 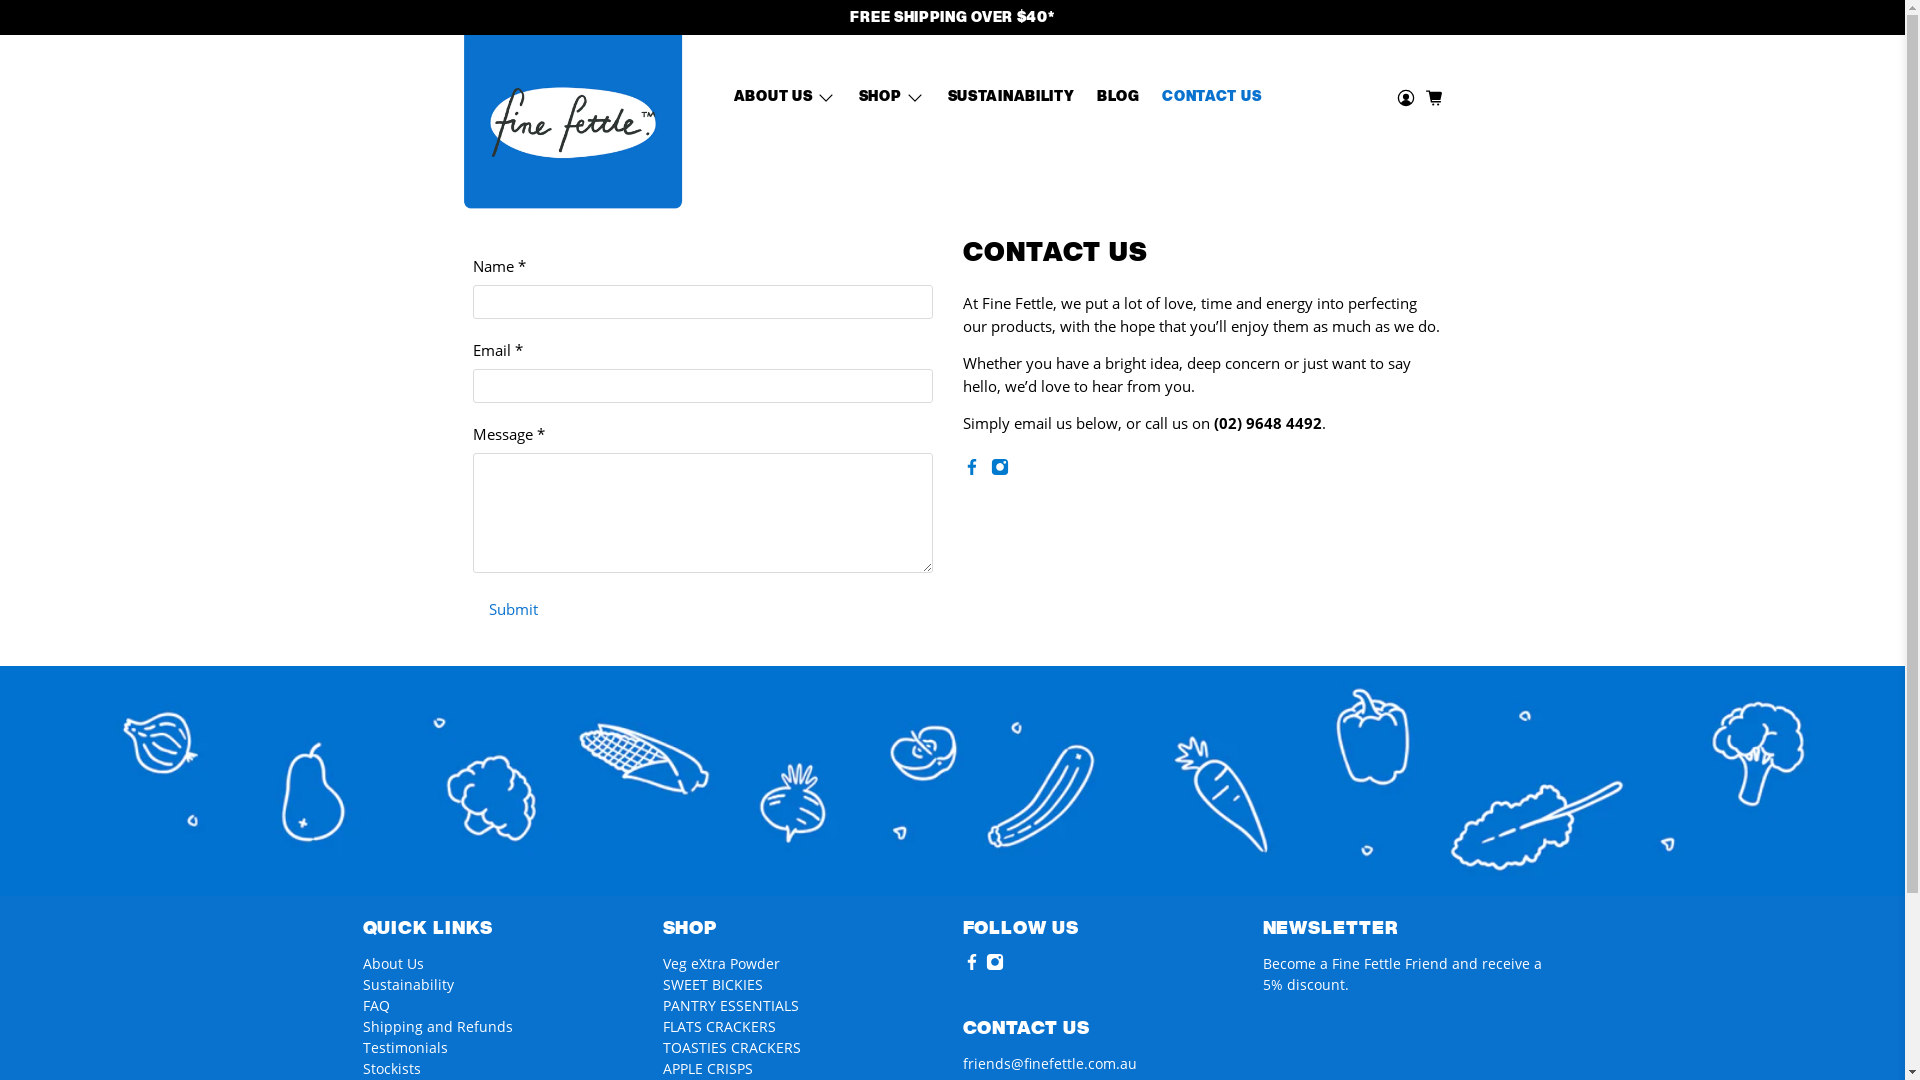 I want to click on friends@finefettle.com.au, so click(x=1049, y=1064).